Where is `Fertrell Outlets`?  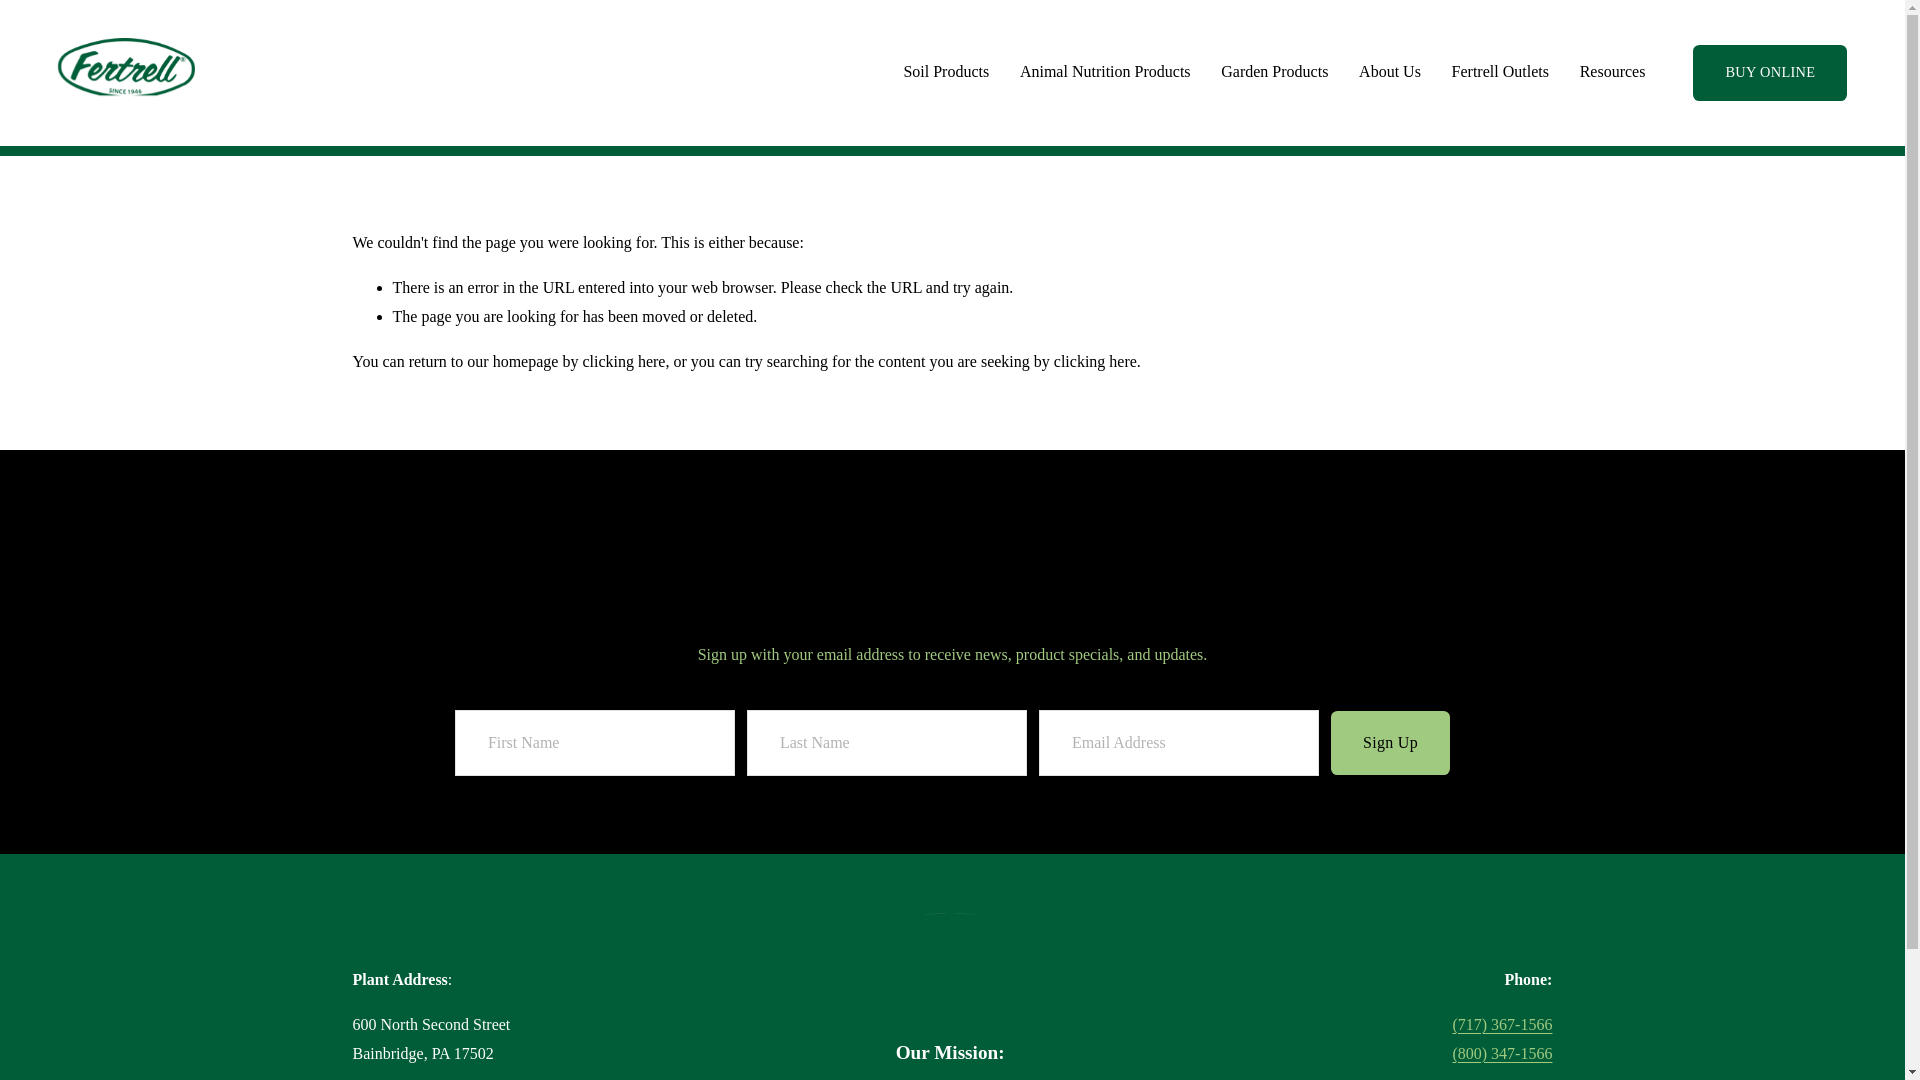 Fertrell Outlets is located at coordinates (1500, 72).